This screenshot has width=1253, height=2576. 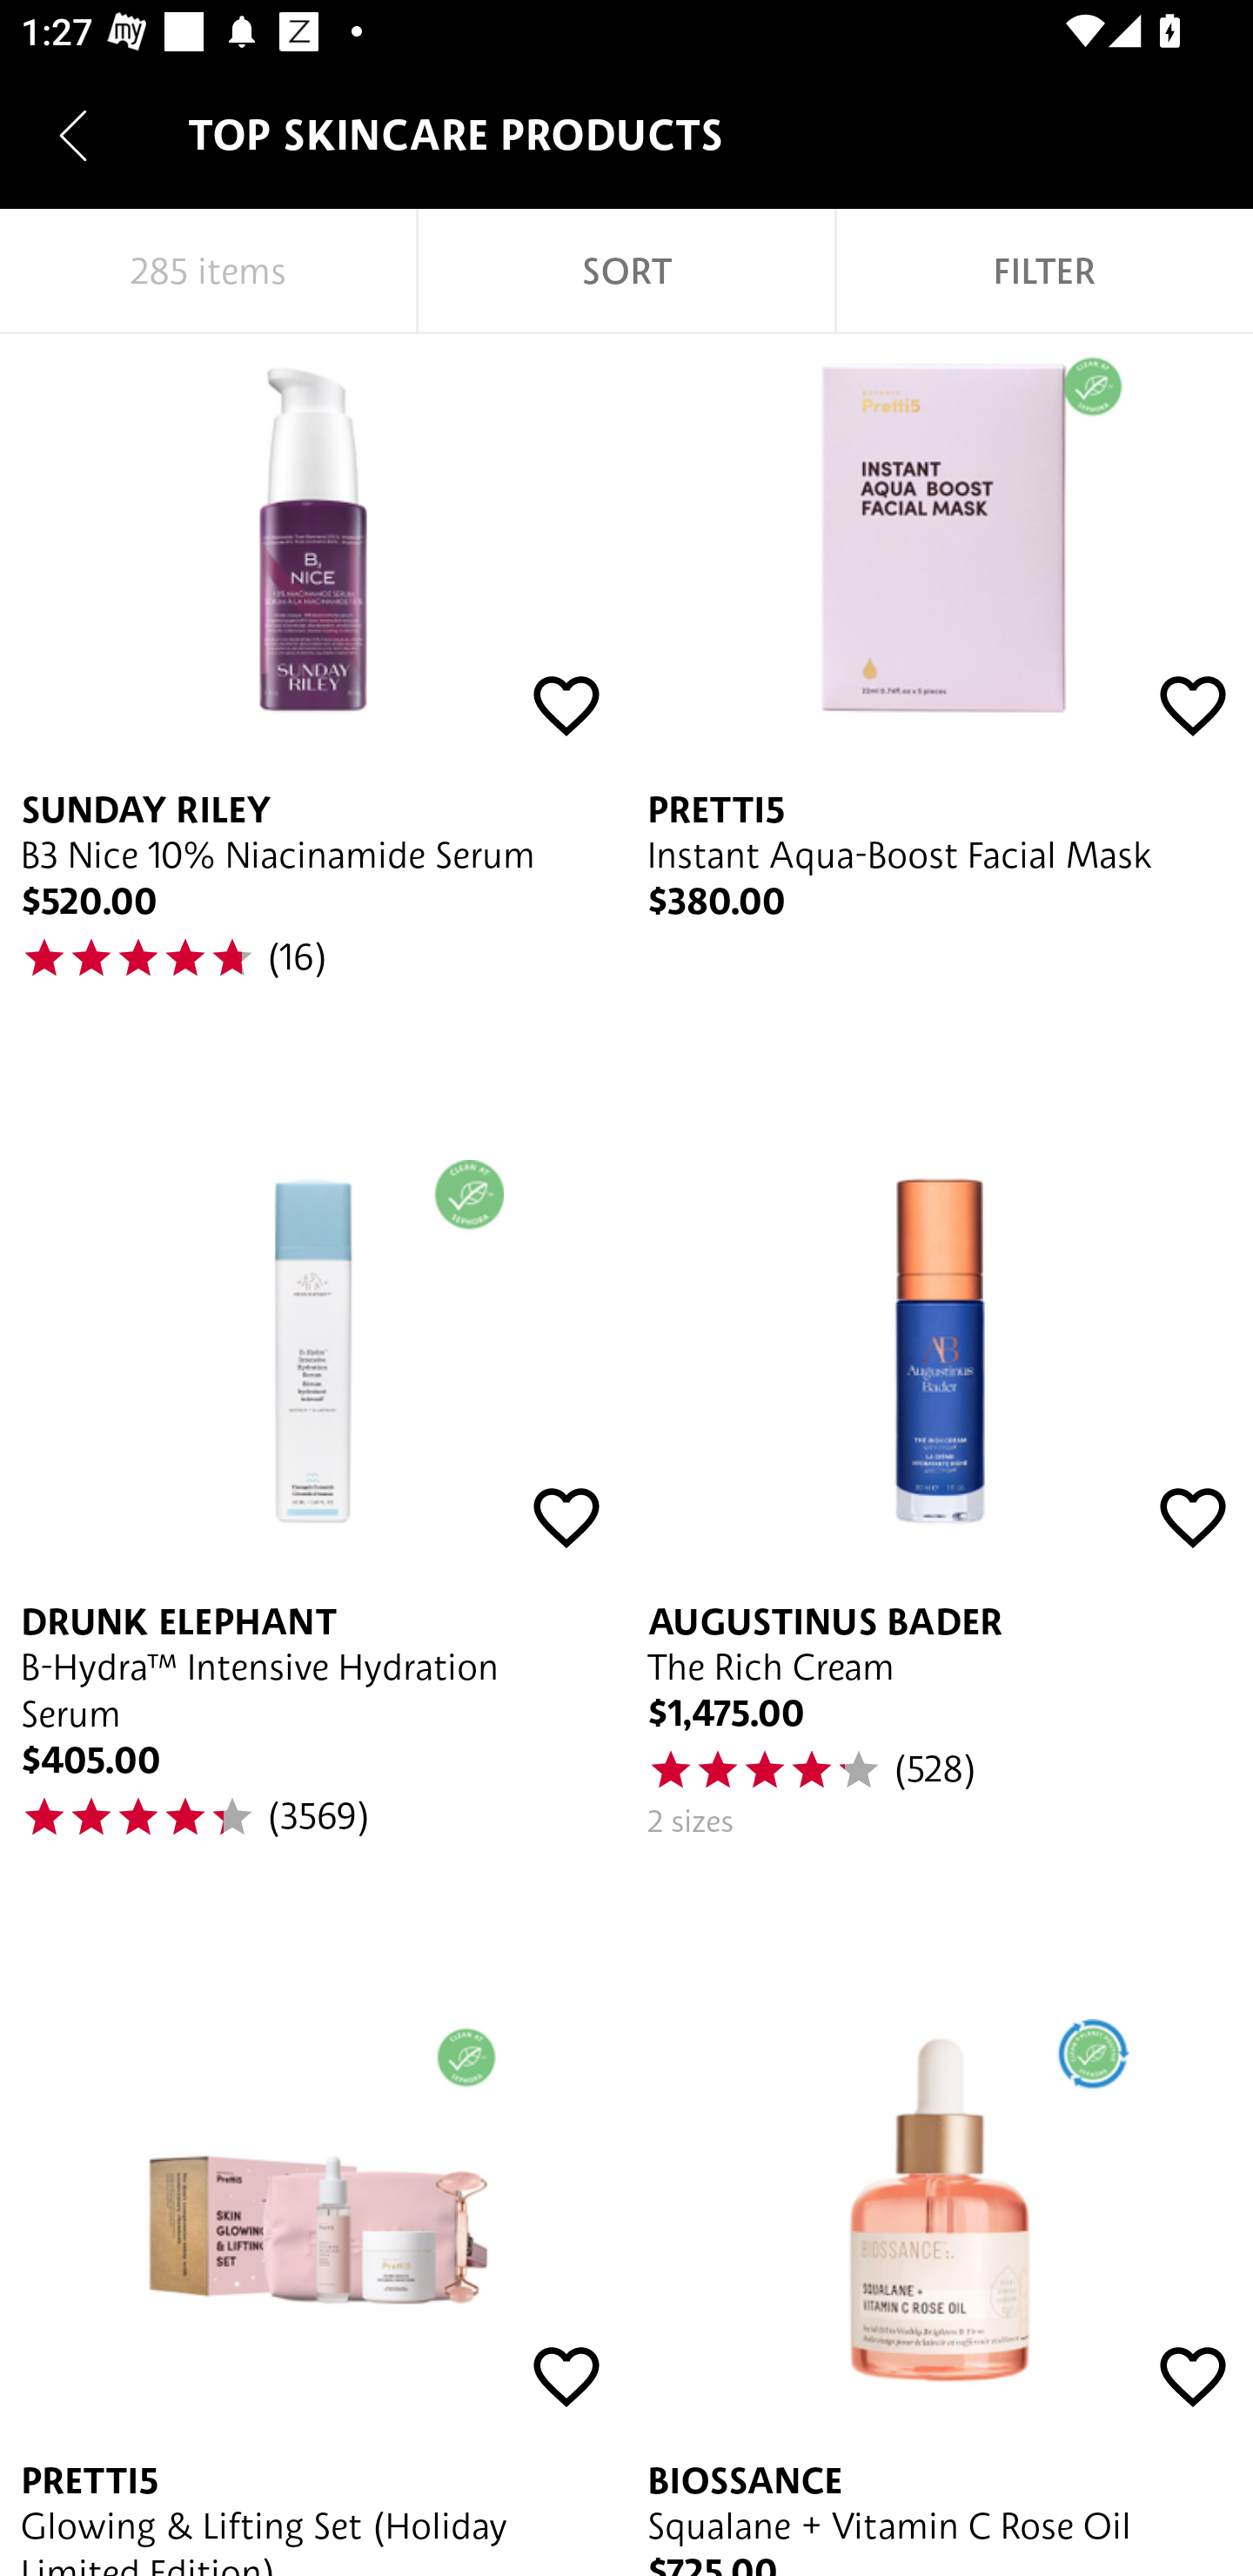 I want to click on Navigate up, so click(x=73, y=135).